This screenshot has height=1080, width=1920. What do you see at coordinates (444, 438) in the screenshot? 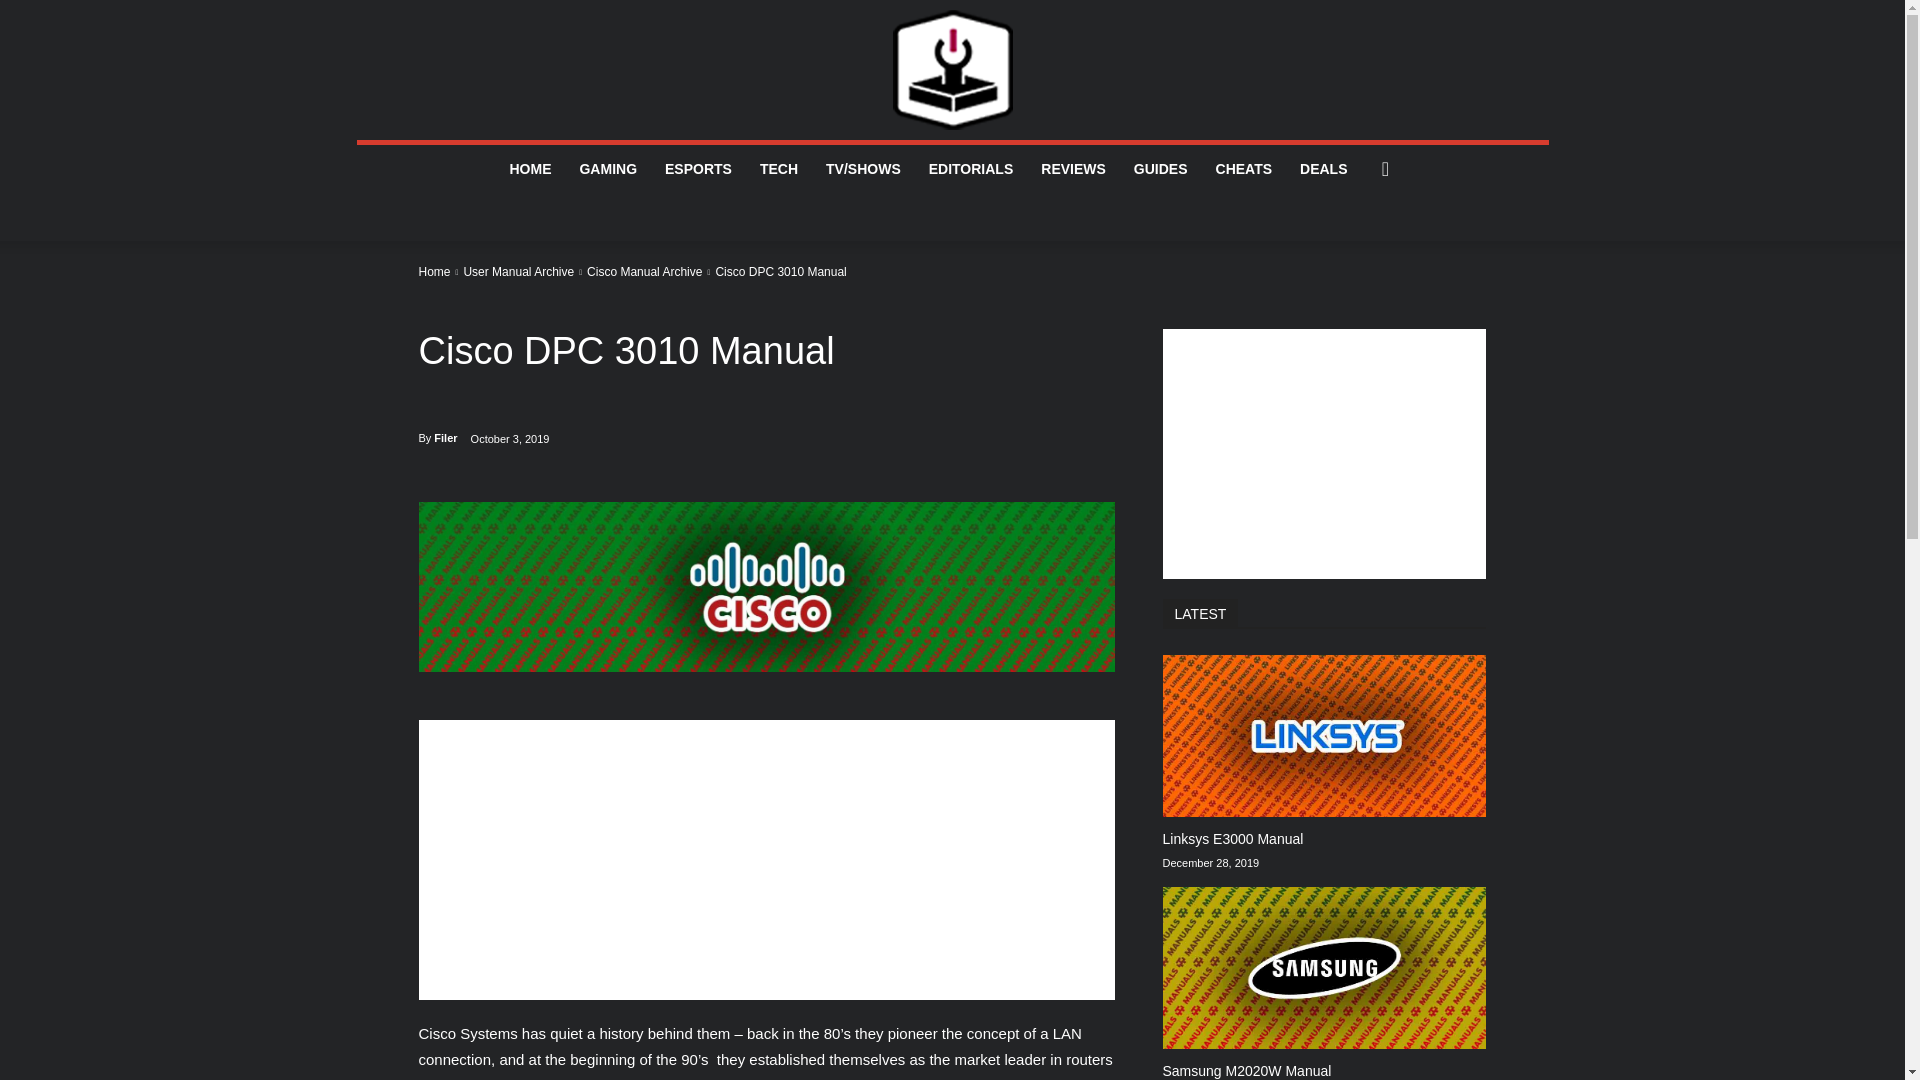
I see `Filer` at bounding box center [444, 438].